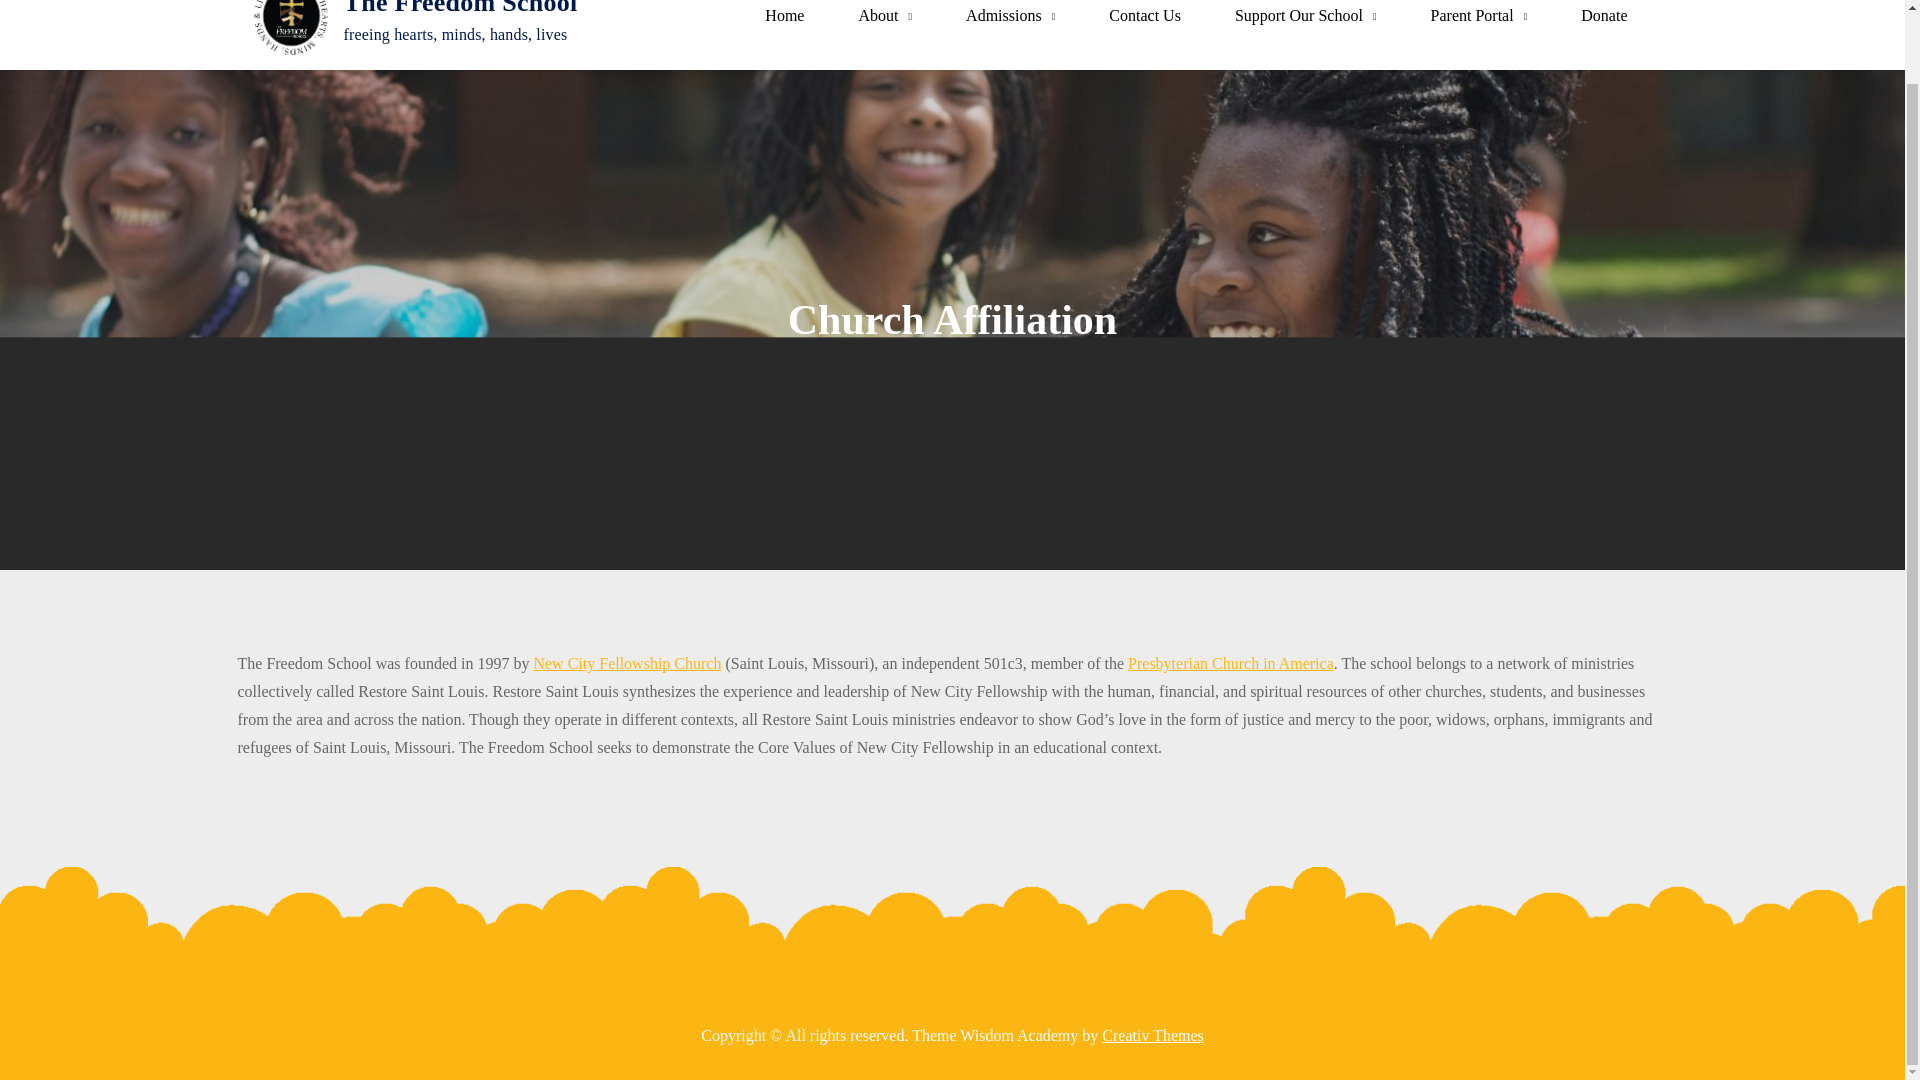 The image size is (1920, 1080). Describe the element at coordinates (885, 16) in the screenshot. I see `About` at that location.